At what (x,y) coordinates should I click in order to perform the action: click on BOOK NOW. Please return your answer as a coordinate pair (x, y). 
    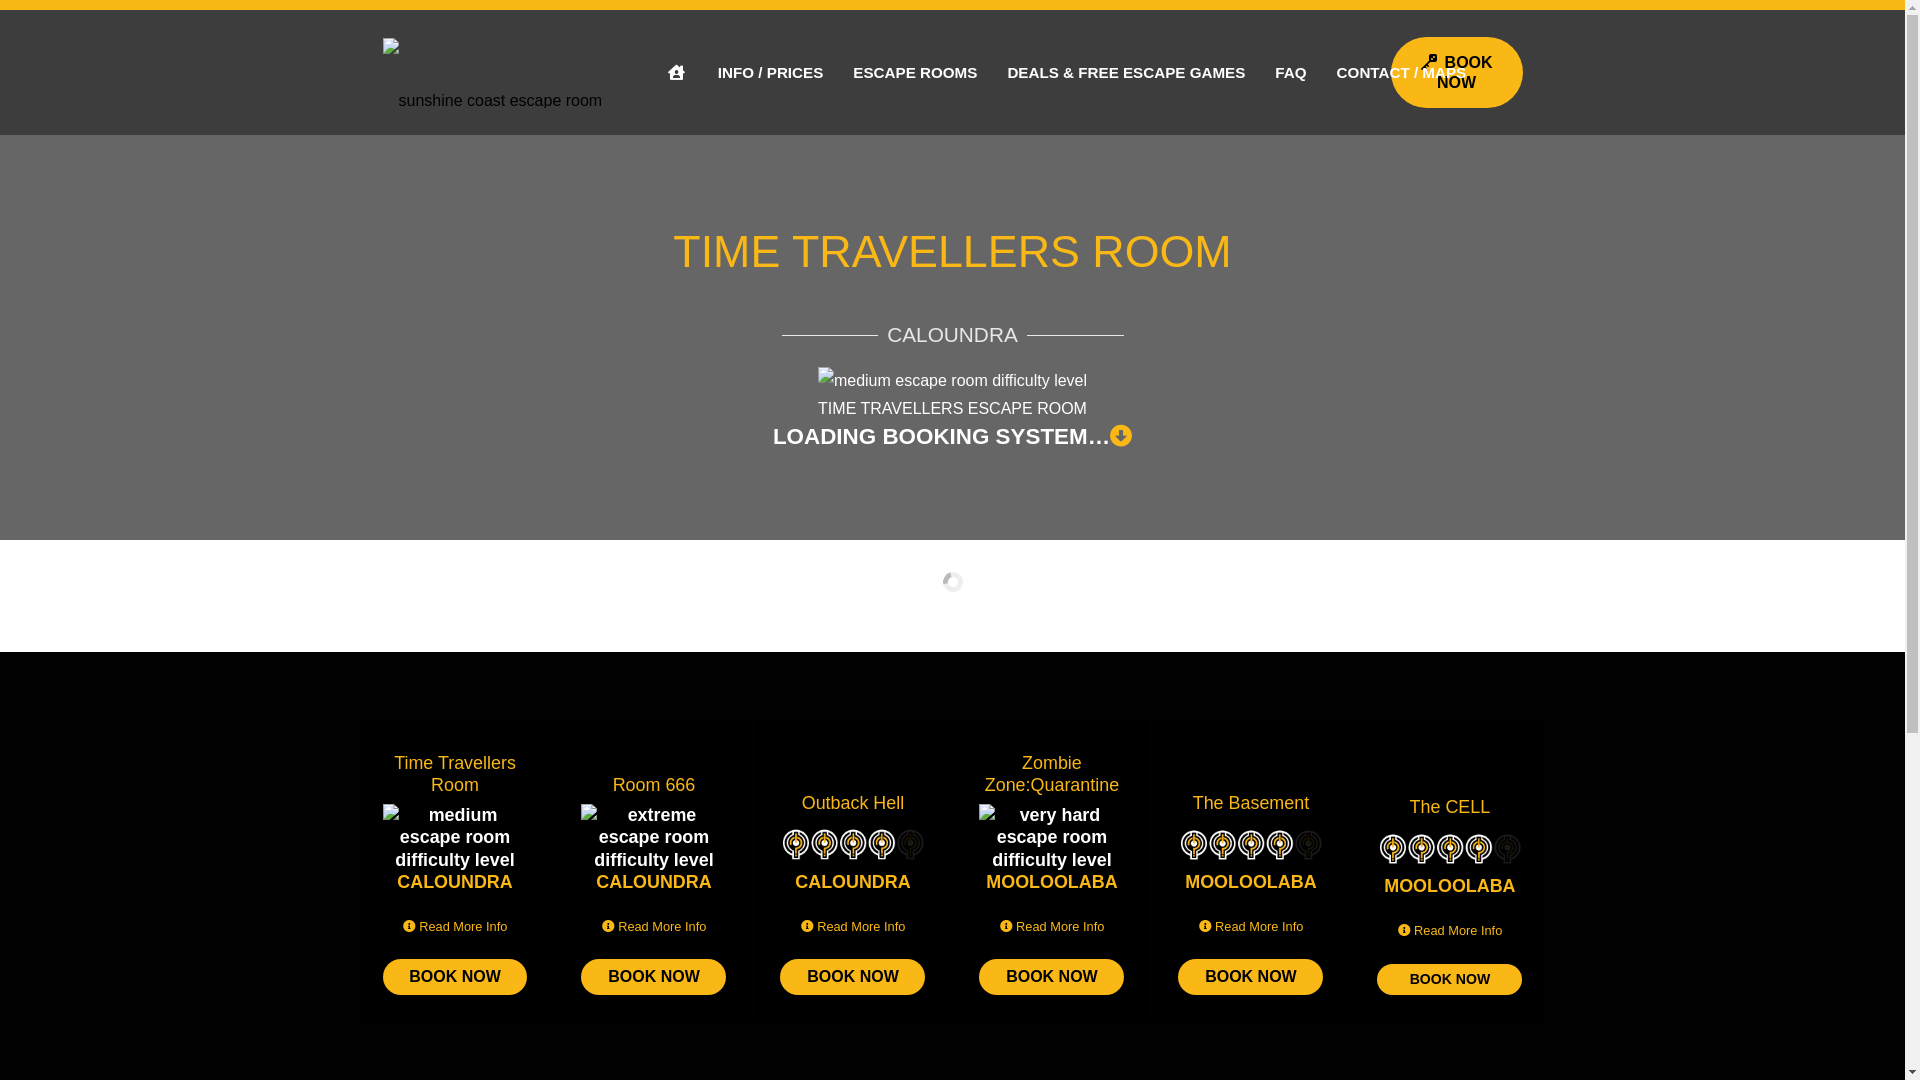
    Looking at the image, I should click on (454, 976).